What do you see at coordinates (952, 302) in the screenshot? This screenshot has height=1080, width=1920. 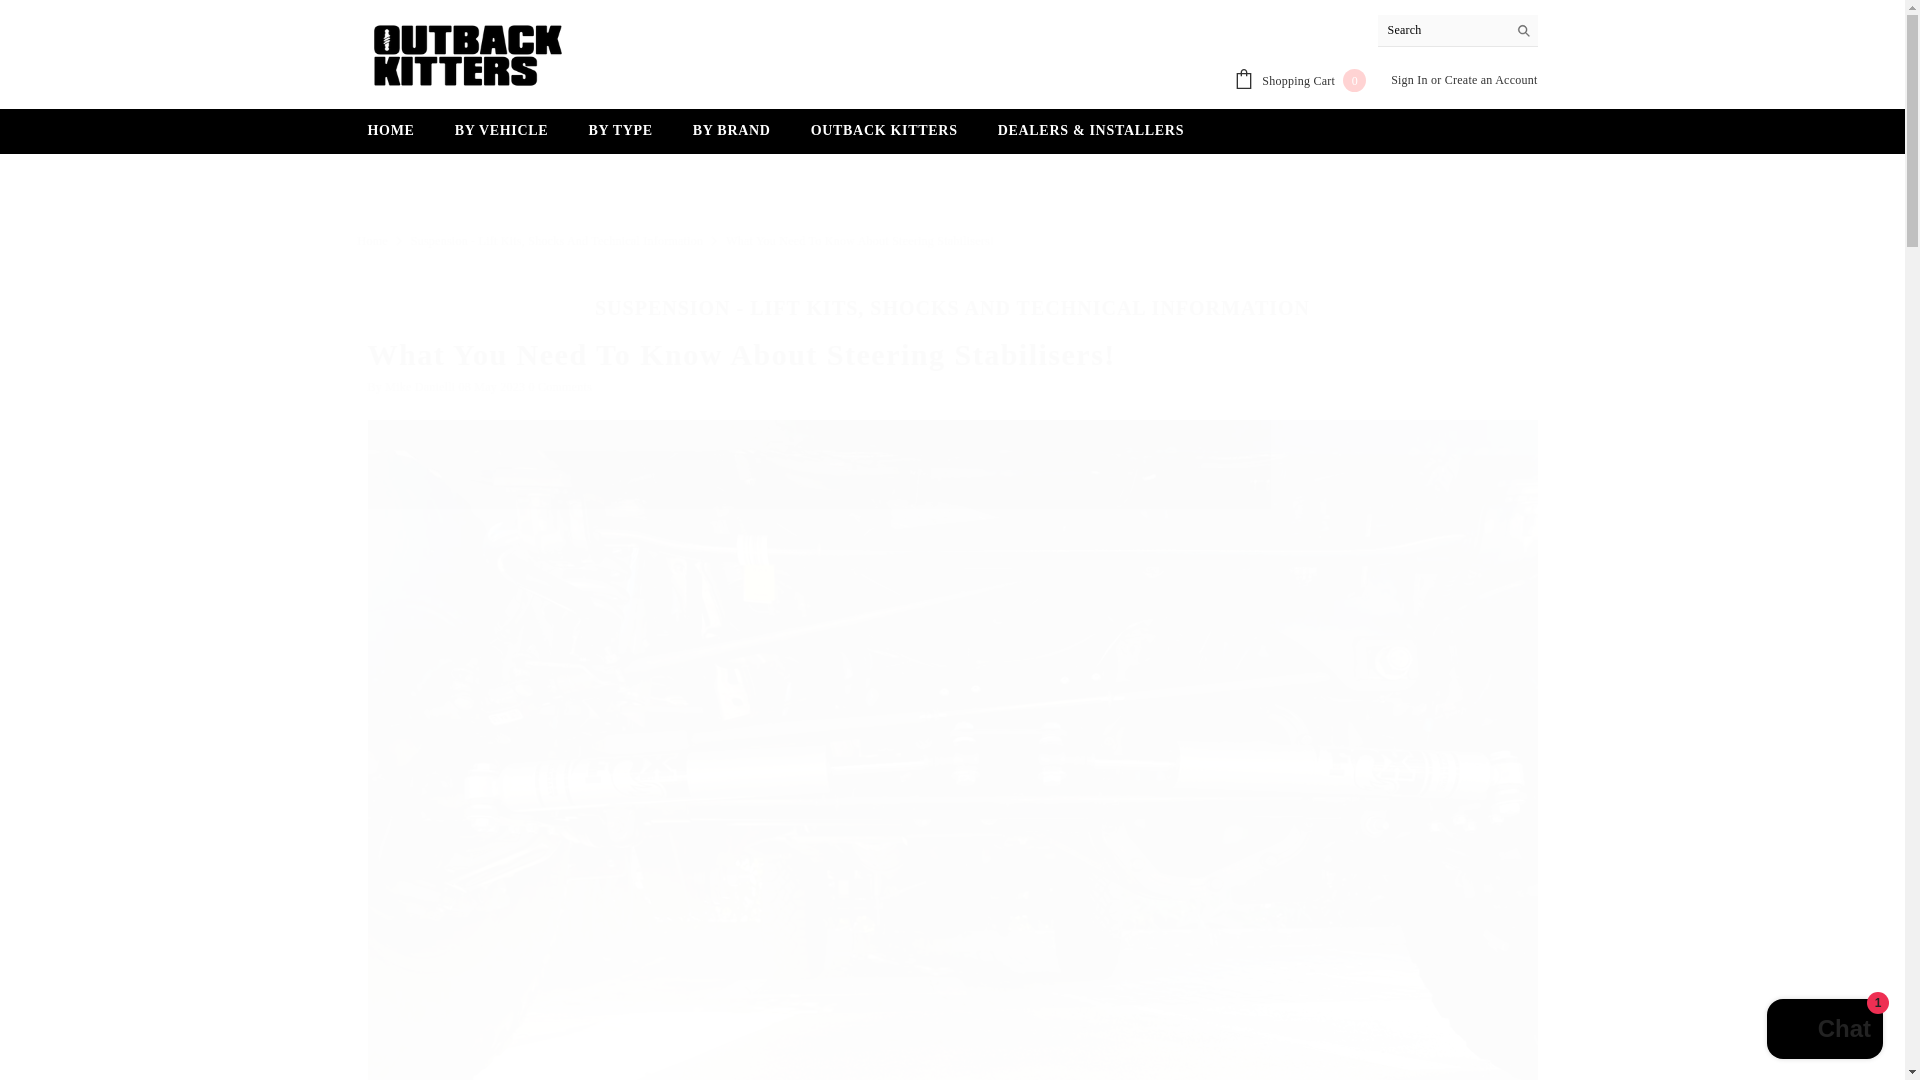 I see `SUSPENSION - LIFT KITS, SHOCKS AND TECHNICAL INFORMATION` at bounding box center [952, 302].